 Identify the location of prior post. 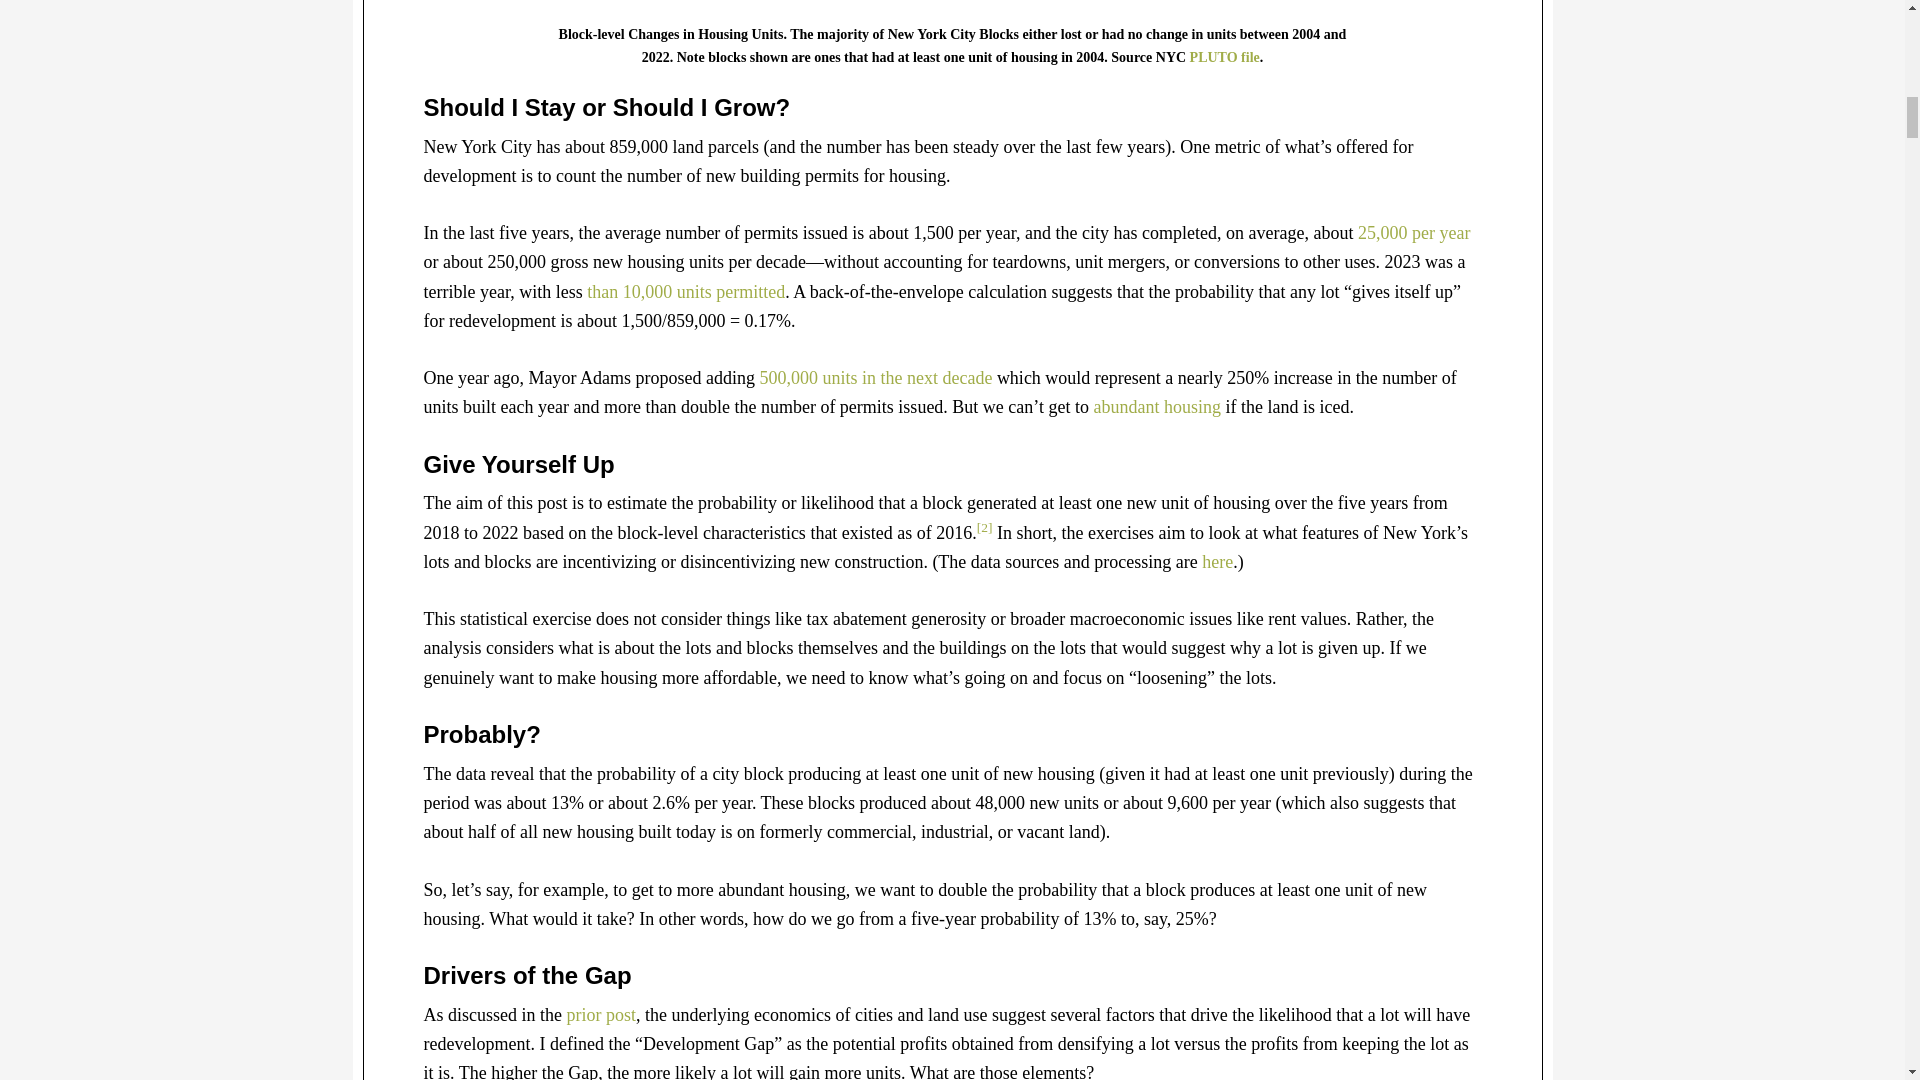
(600, 1014).